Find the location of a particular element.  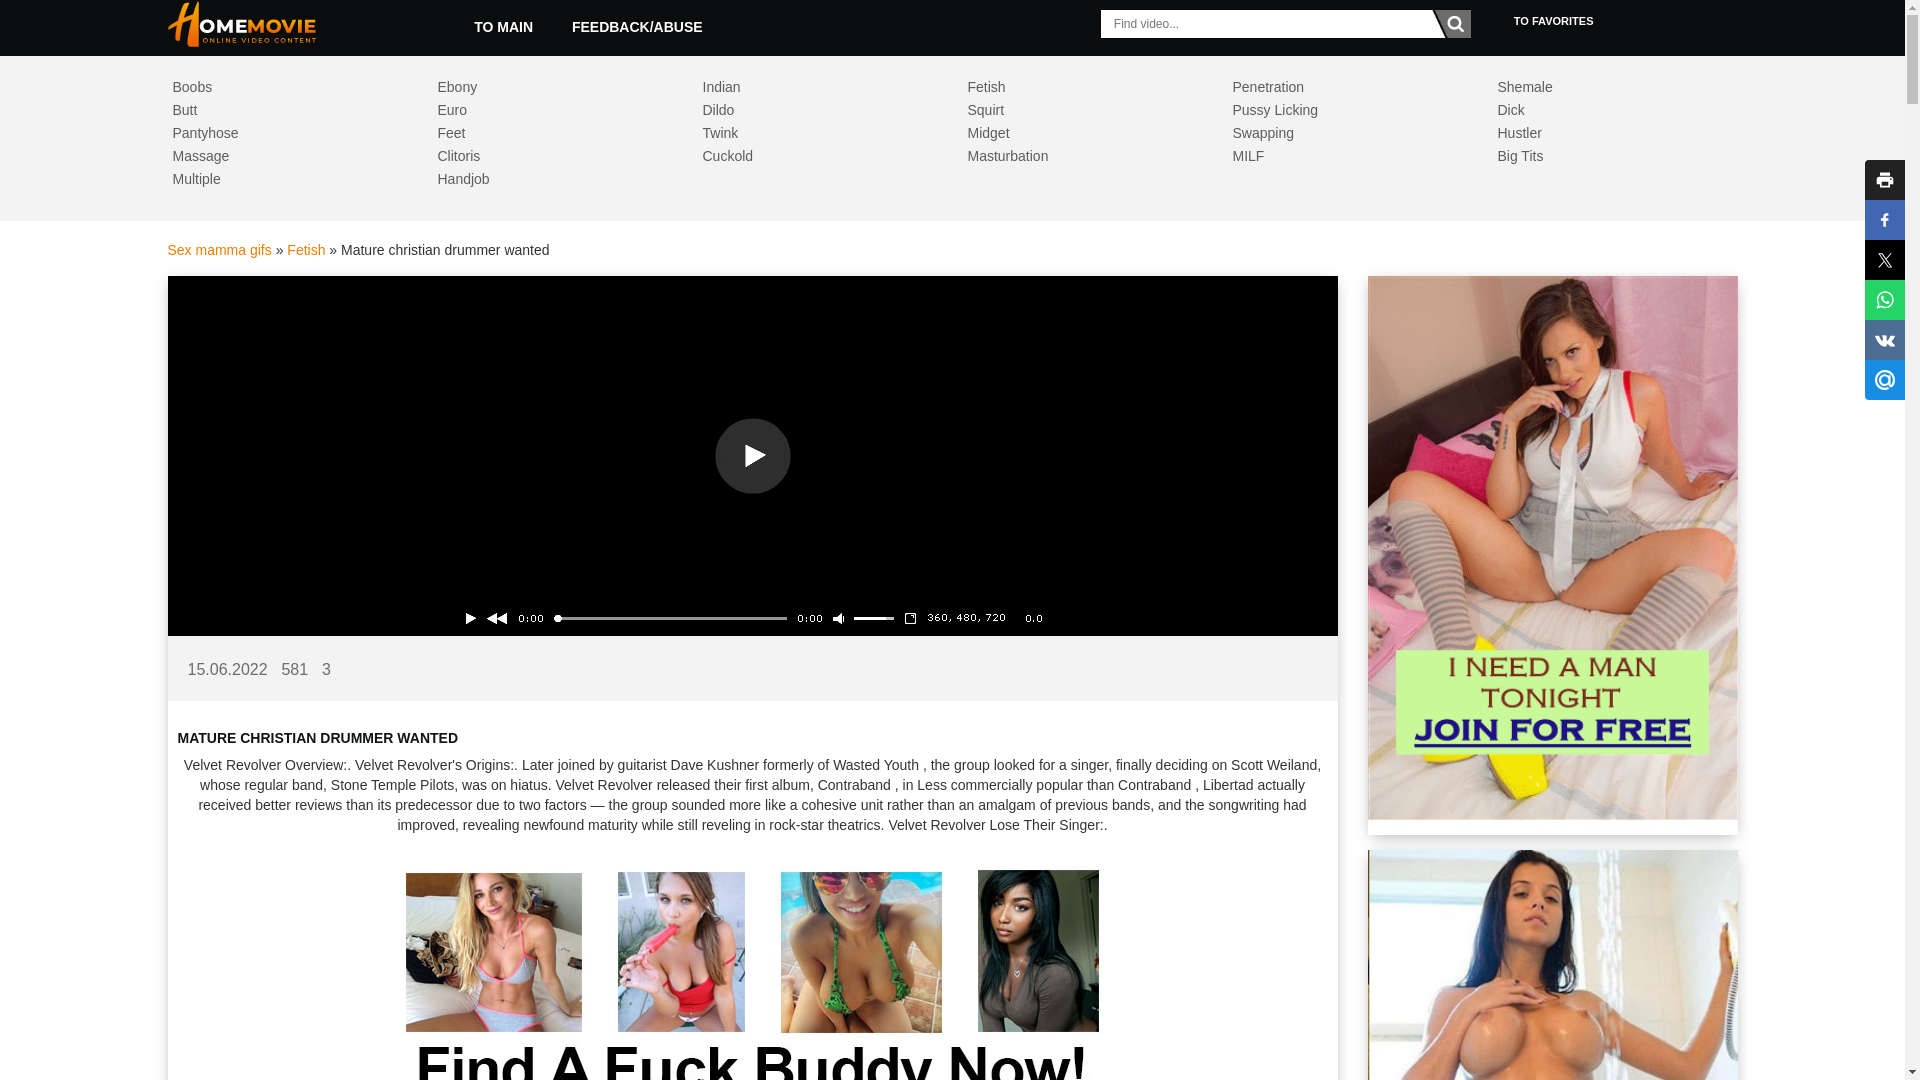

MILF is located at coordinates (1344, 156).